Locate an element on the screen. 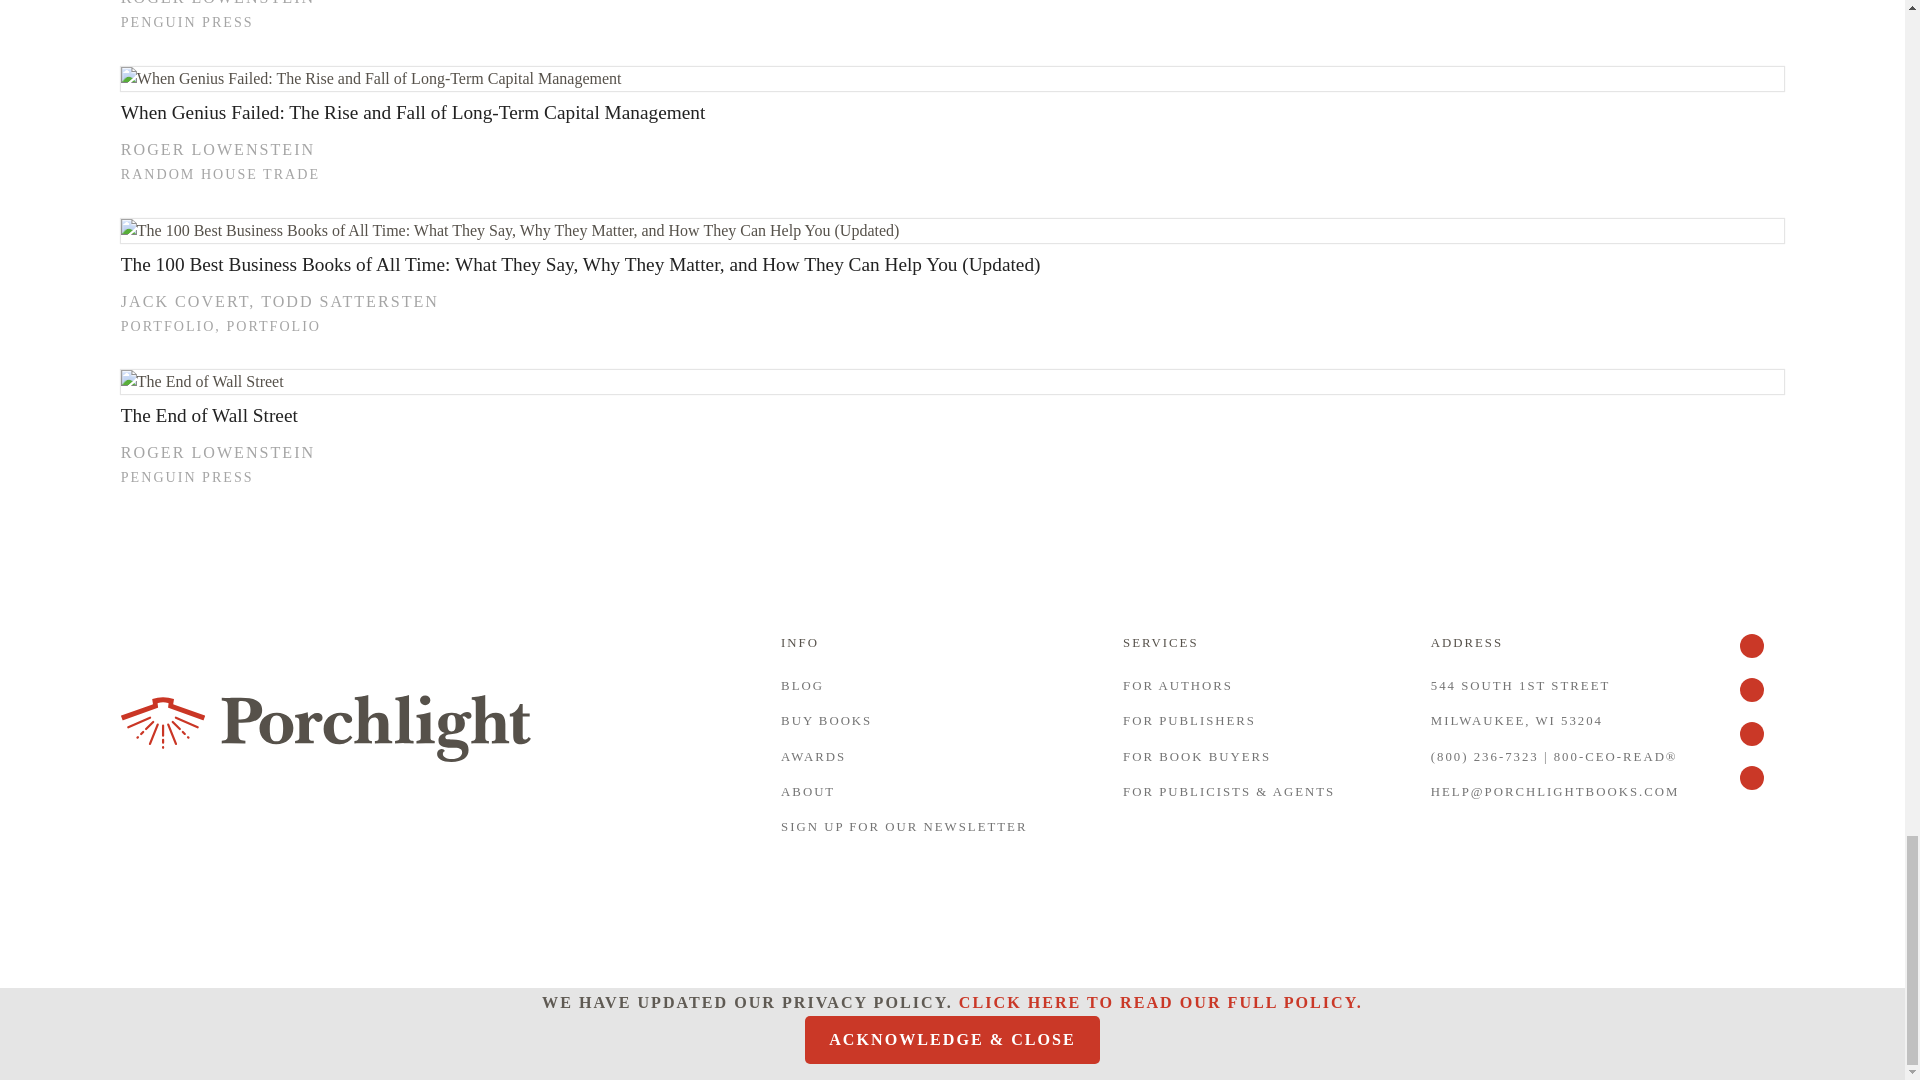  Instagram is located at coordinates (1761, 788).